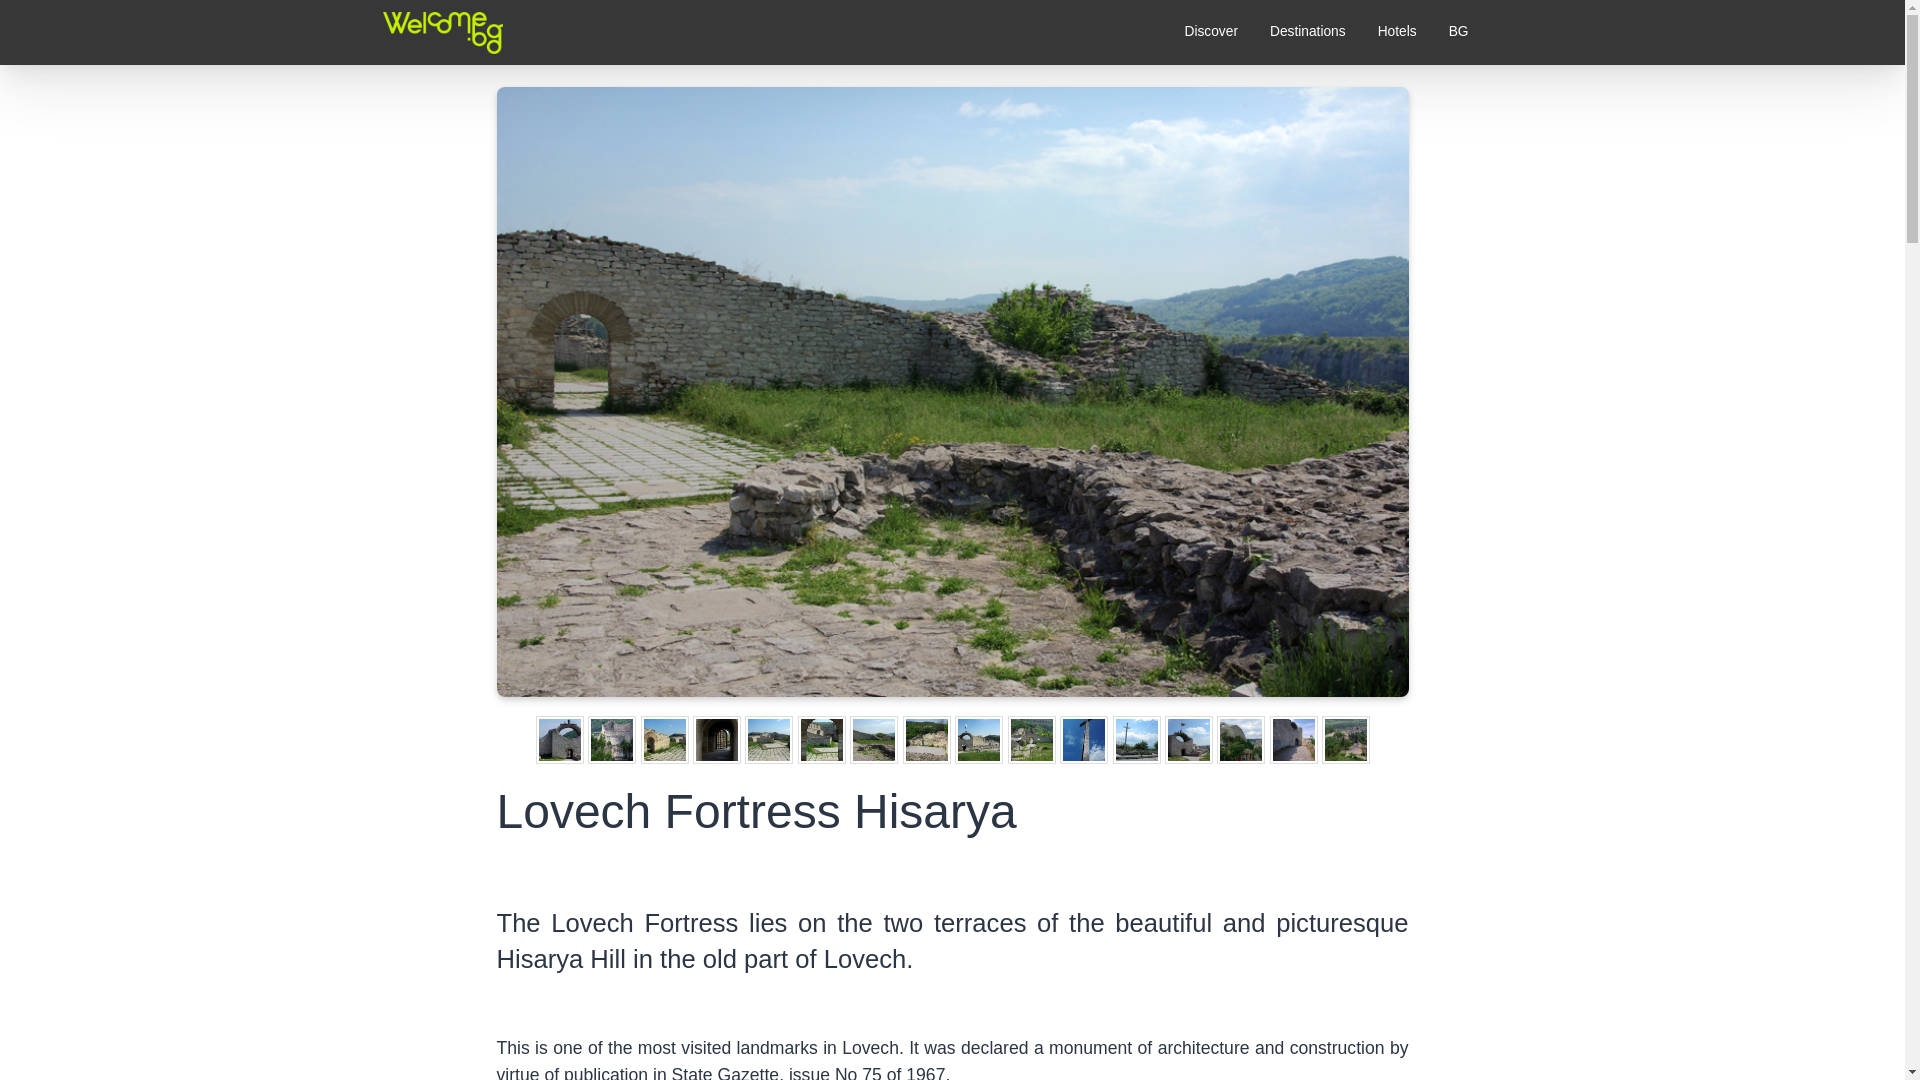  What do you see at coordinates (1210, 32) in the screenshot?
I see `Discover` at bounding box center [1210, 32].